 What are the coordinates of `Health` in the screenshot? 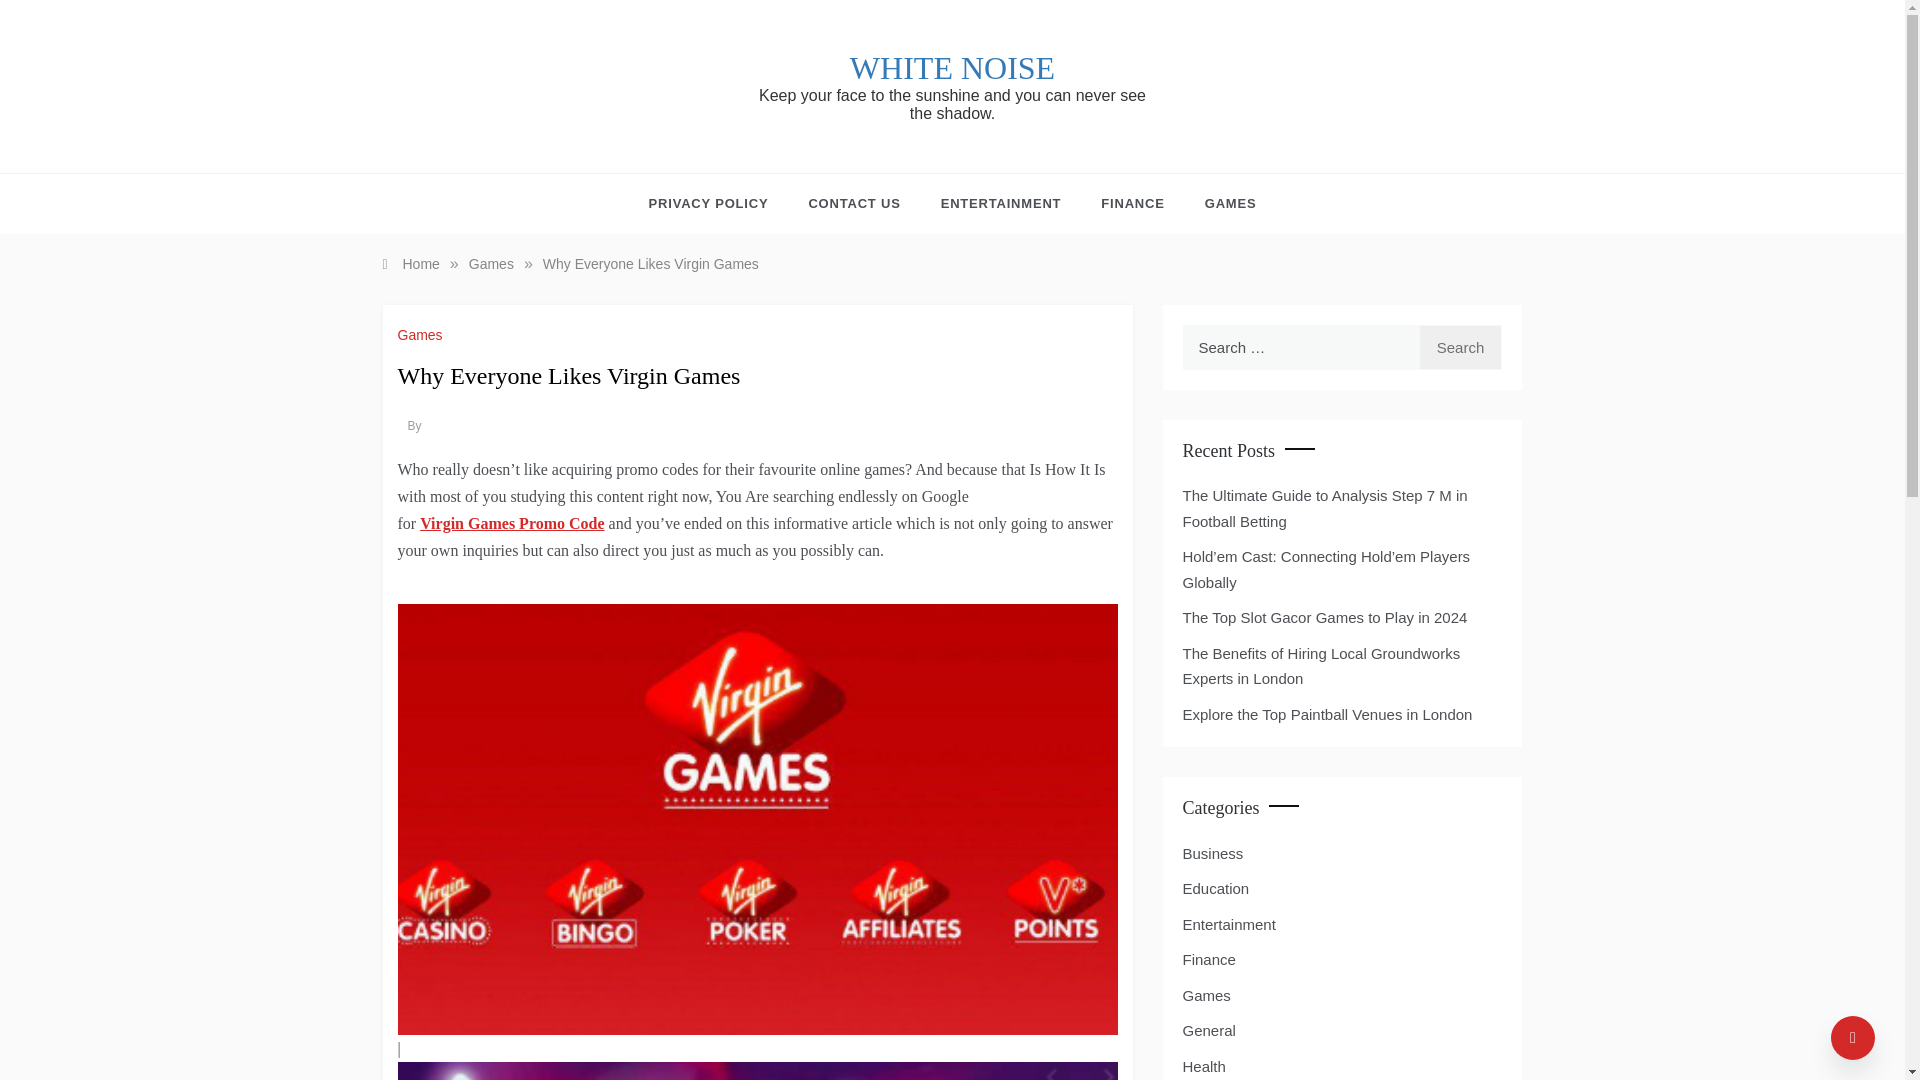 It's located at (1203, 1067).